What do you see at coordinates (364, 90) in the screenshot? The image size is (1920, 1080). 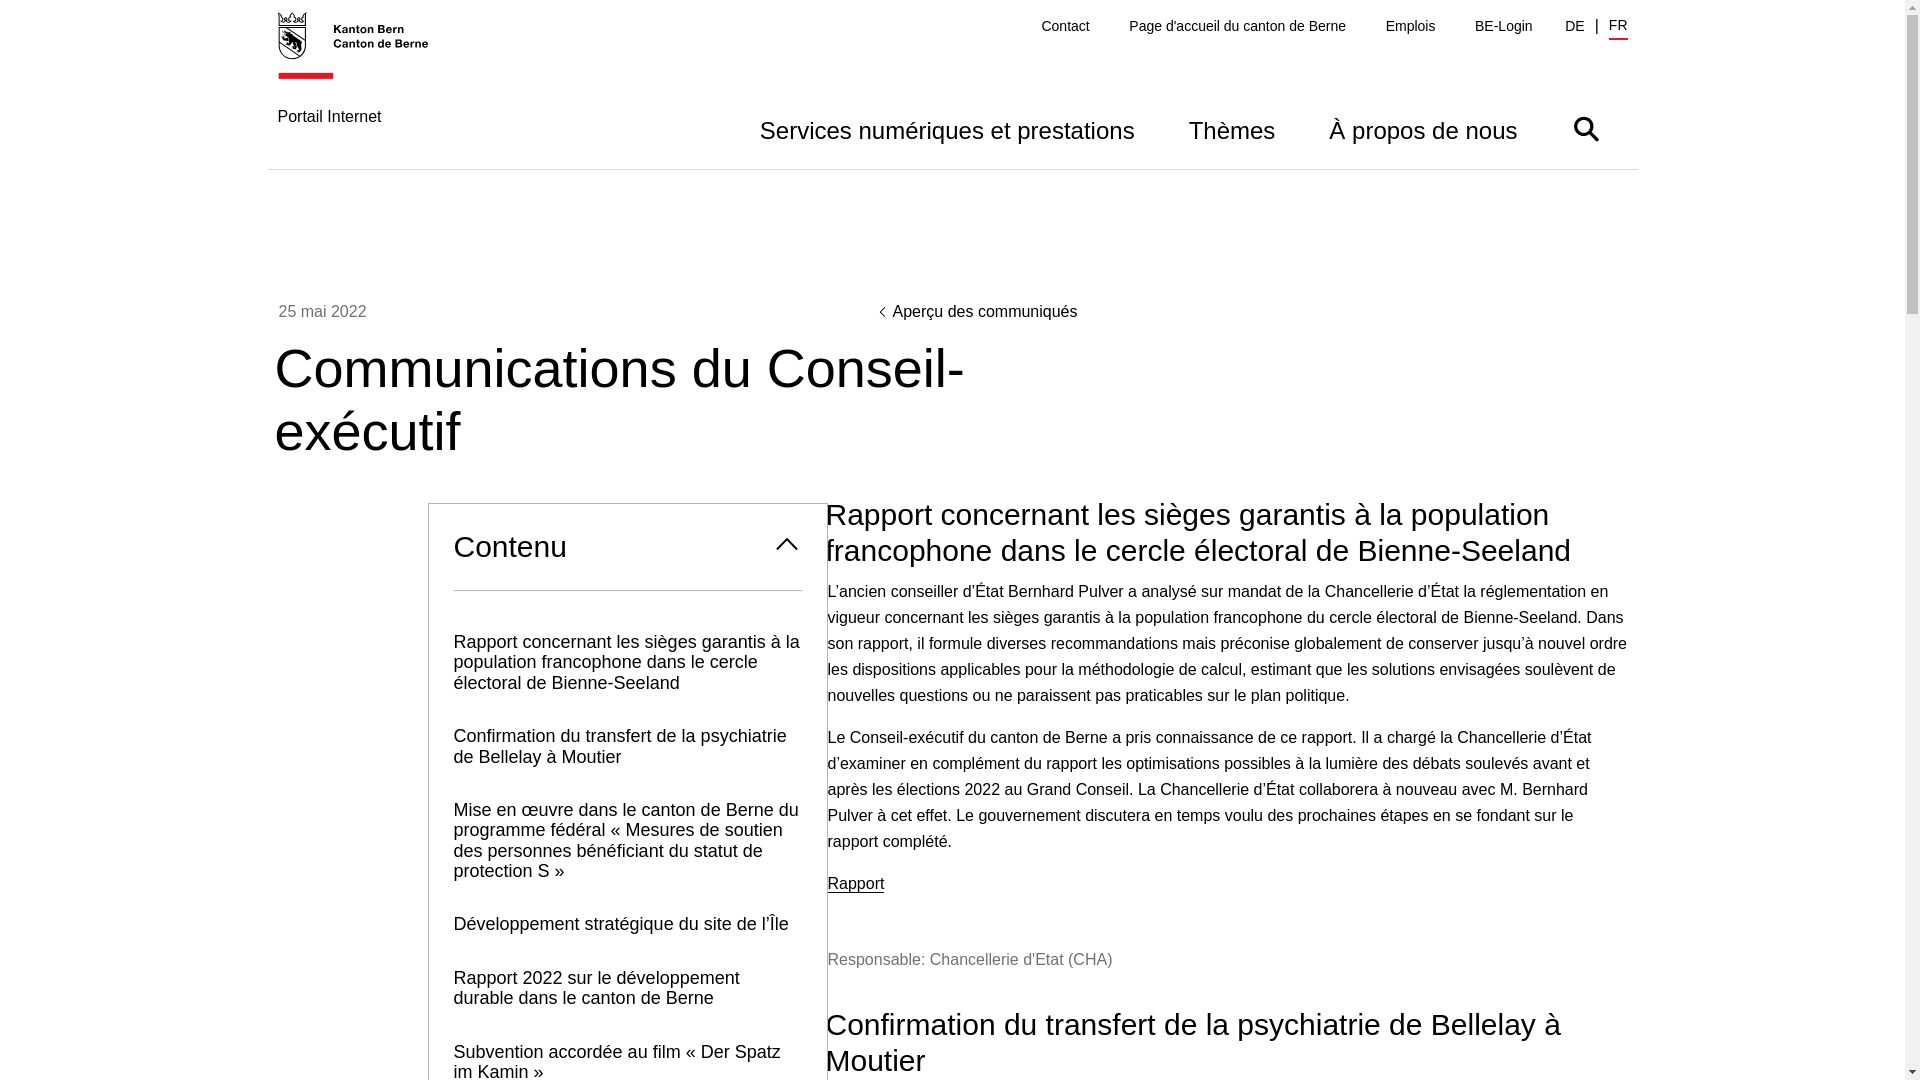 I see `Portail Internet` at bounding box center [364, 90].